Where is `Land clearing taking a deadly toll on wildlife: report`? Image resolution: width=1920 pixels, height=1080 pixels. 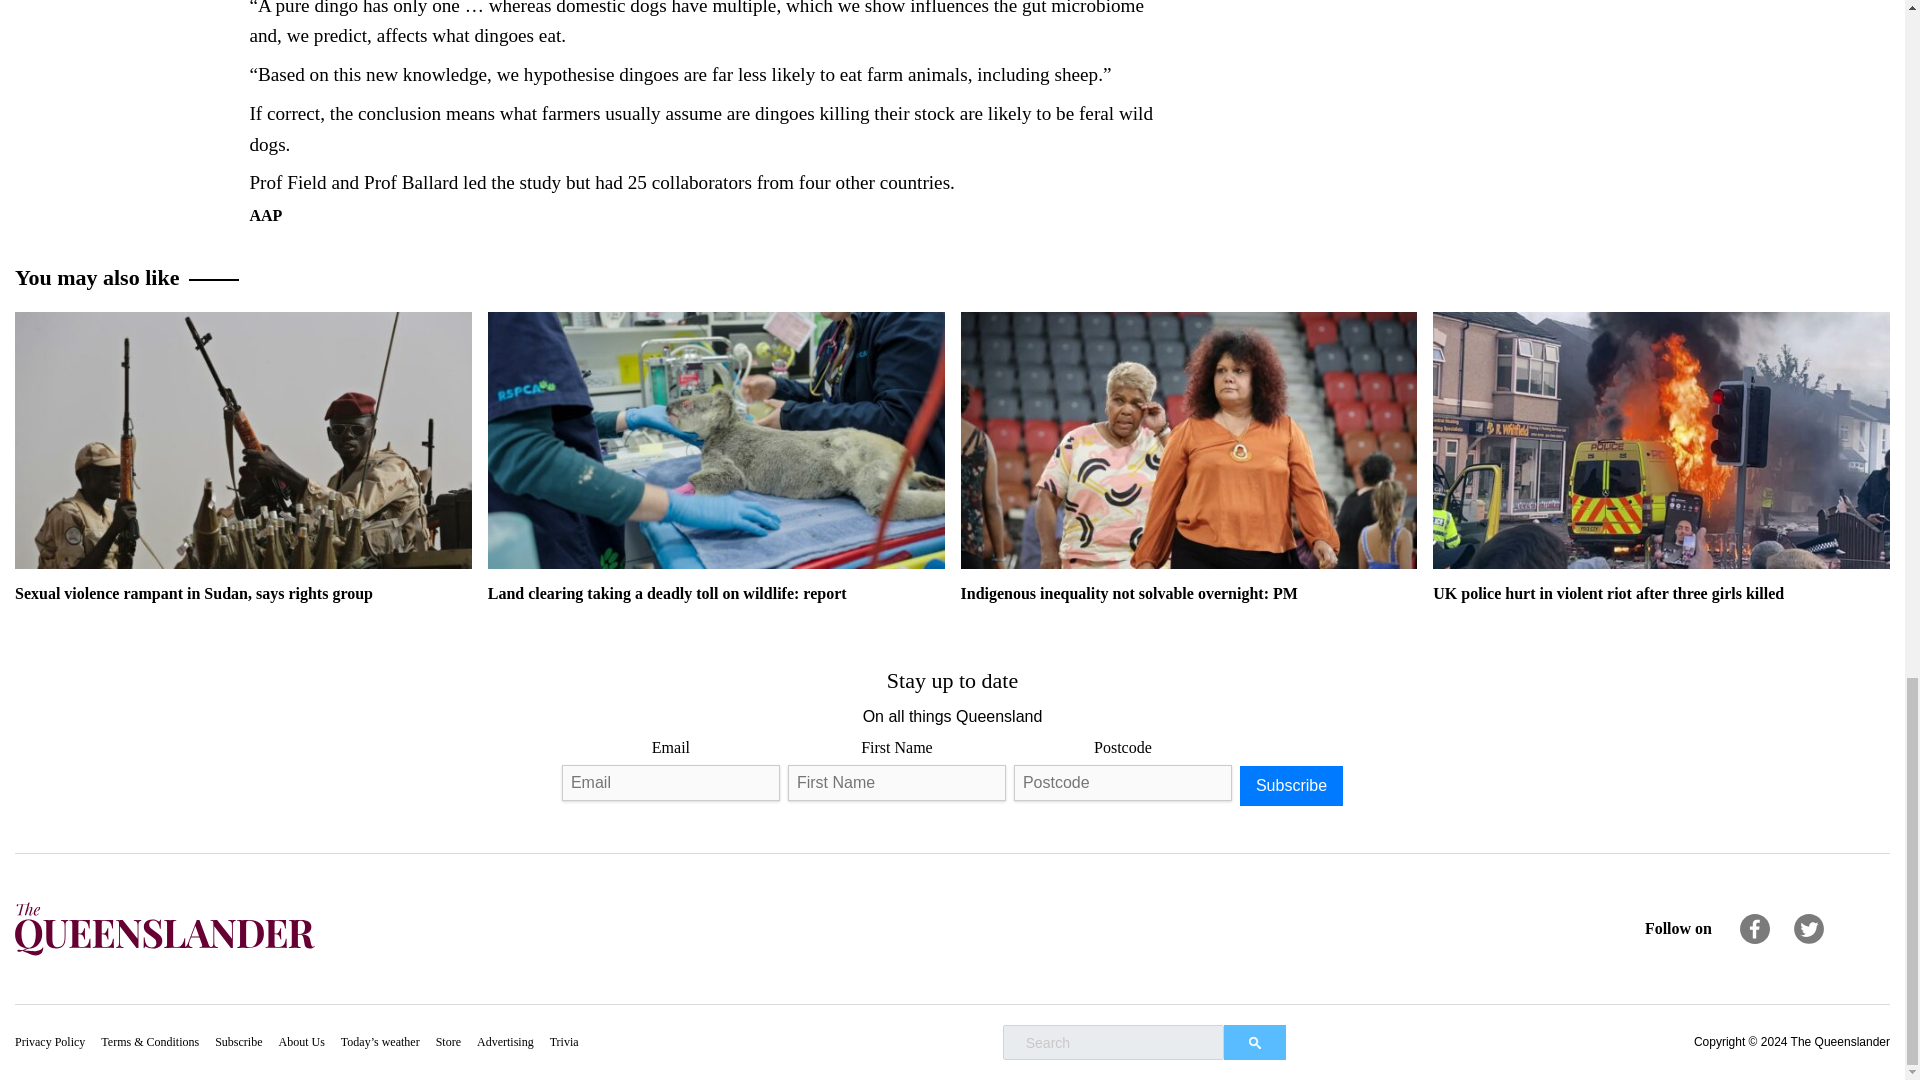 Land clearing taking a deadly toll on wildlife: report is located at coordinates (716, 440).